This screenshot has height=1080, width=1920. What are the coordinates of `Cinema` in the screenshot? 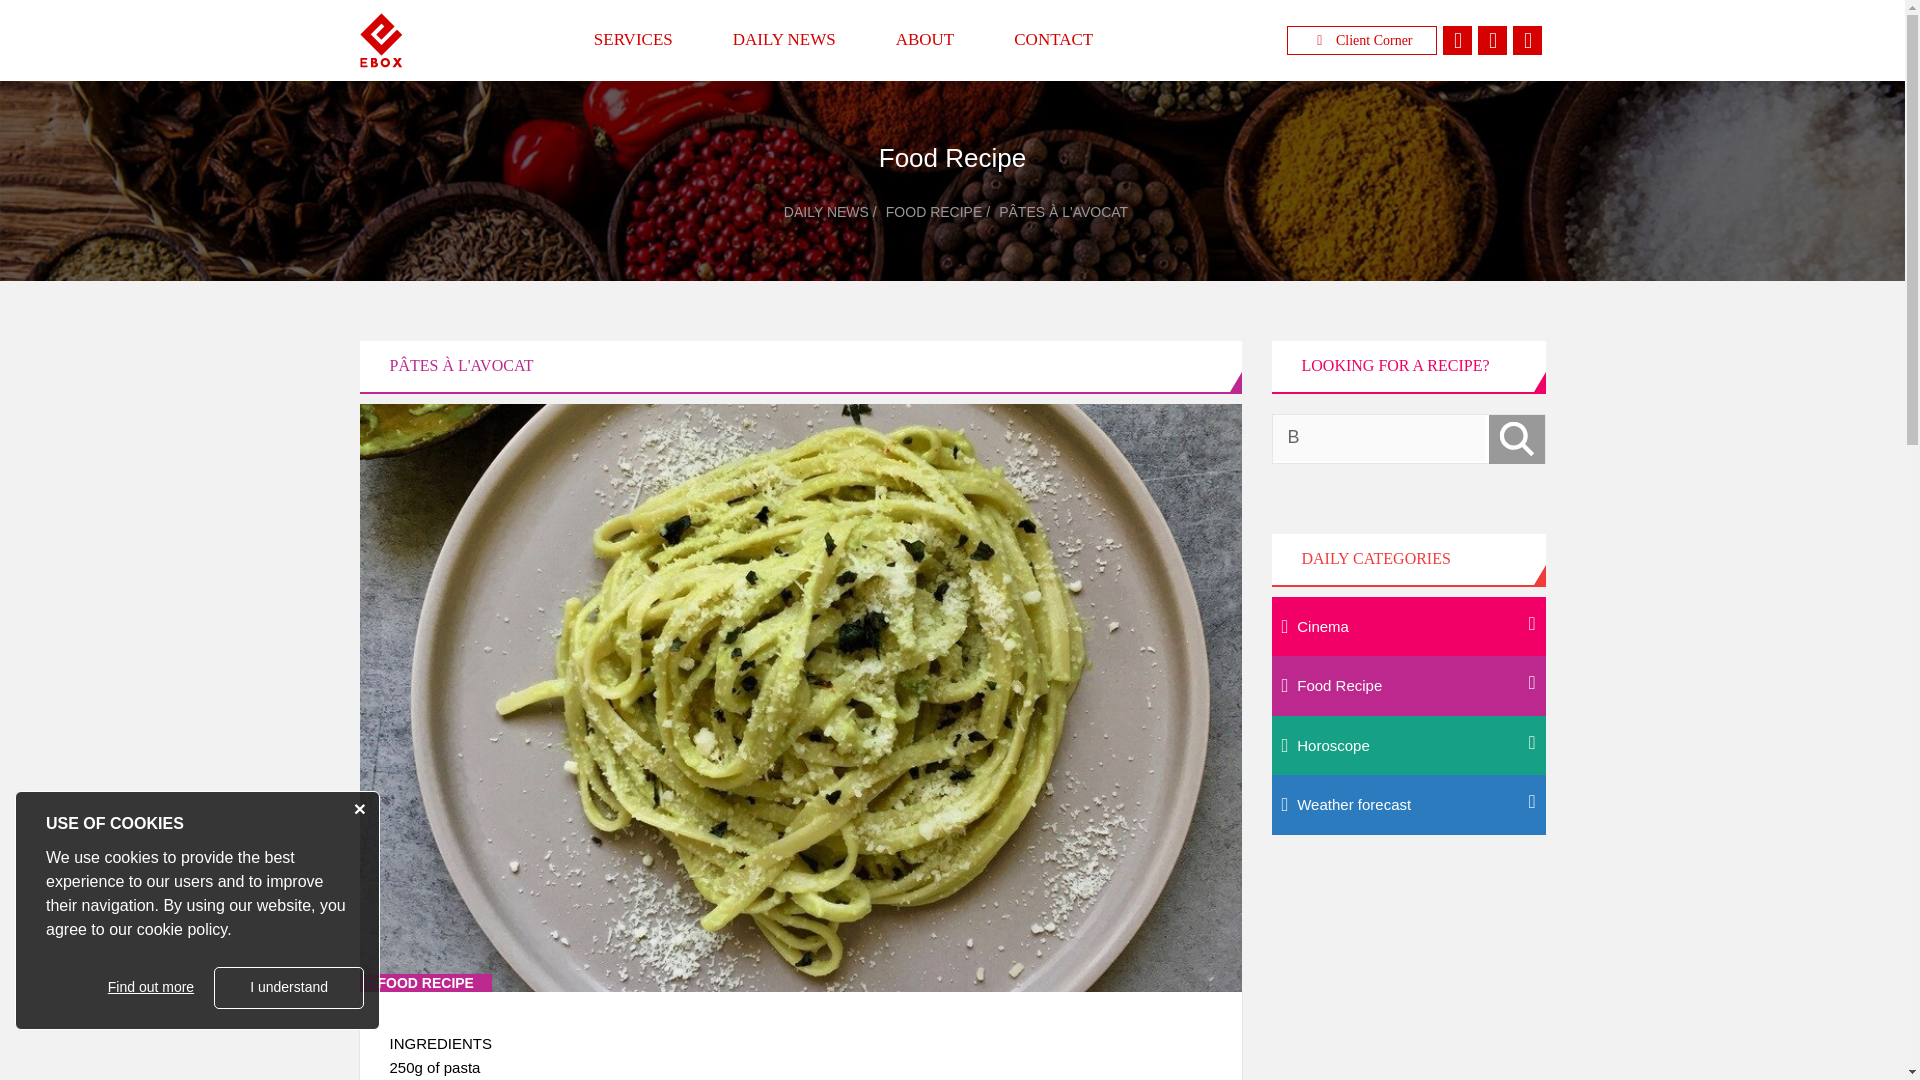 It's located at (1408, 626).